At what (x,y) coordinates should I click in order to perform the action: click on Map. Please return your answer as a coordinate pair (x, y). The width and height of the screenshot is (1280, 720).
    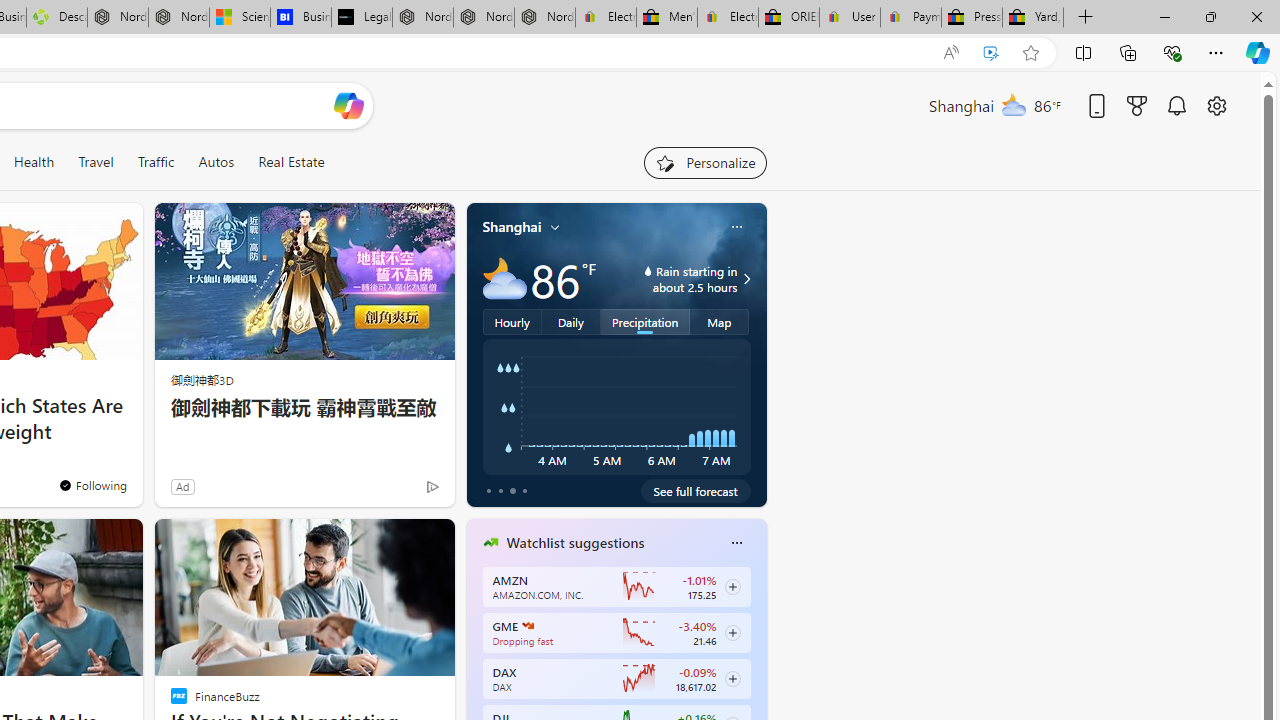
    Looking at the image, I should click on (720, 321).